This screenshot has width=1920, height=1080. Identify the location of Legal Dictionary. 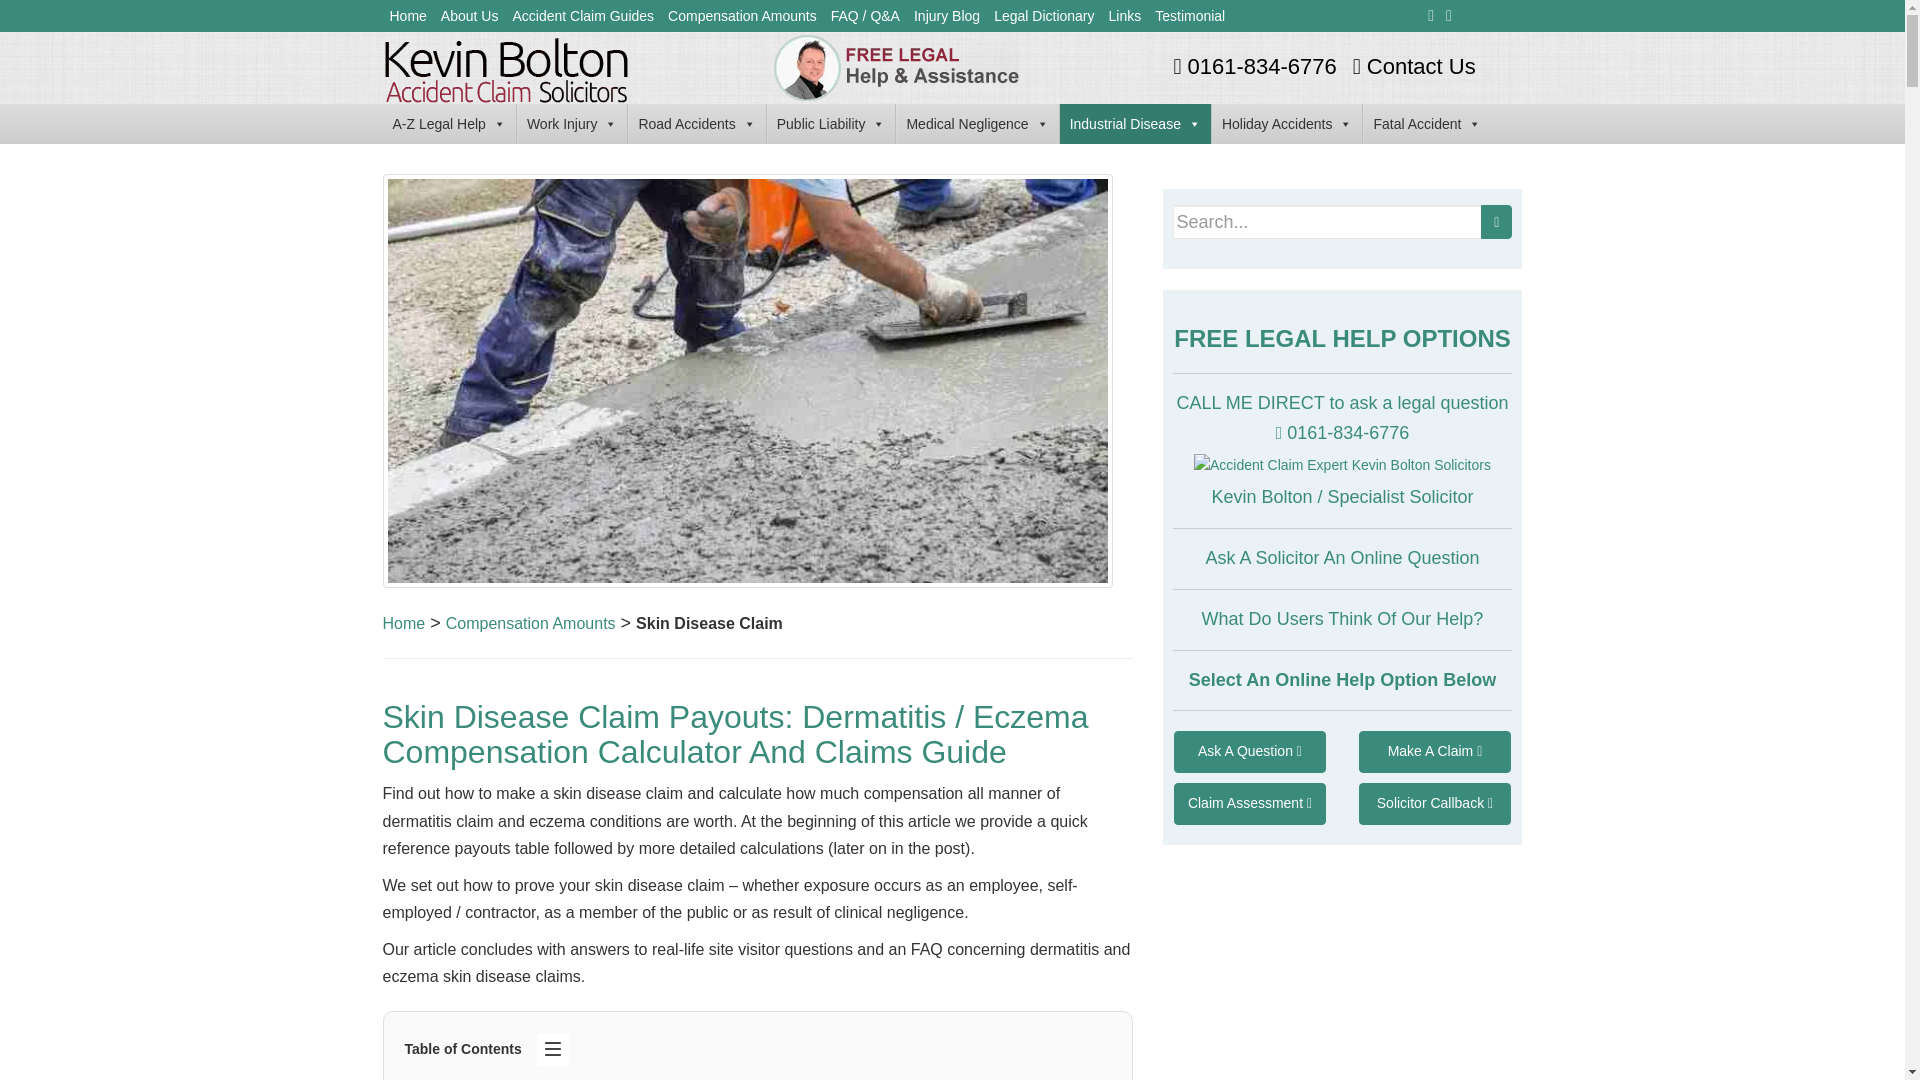
(1043, 16).